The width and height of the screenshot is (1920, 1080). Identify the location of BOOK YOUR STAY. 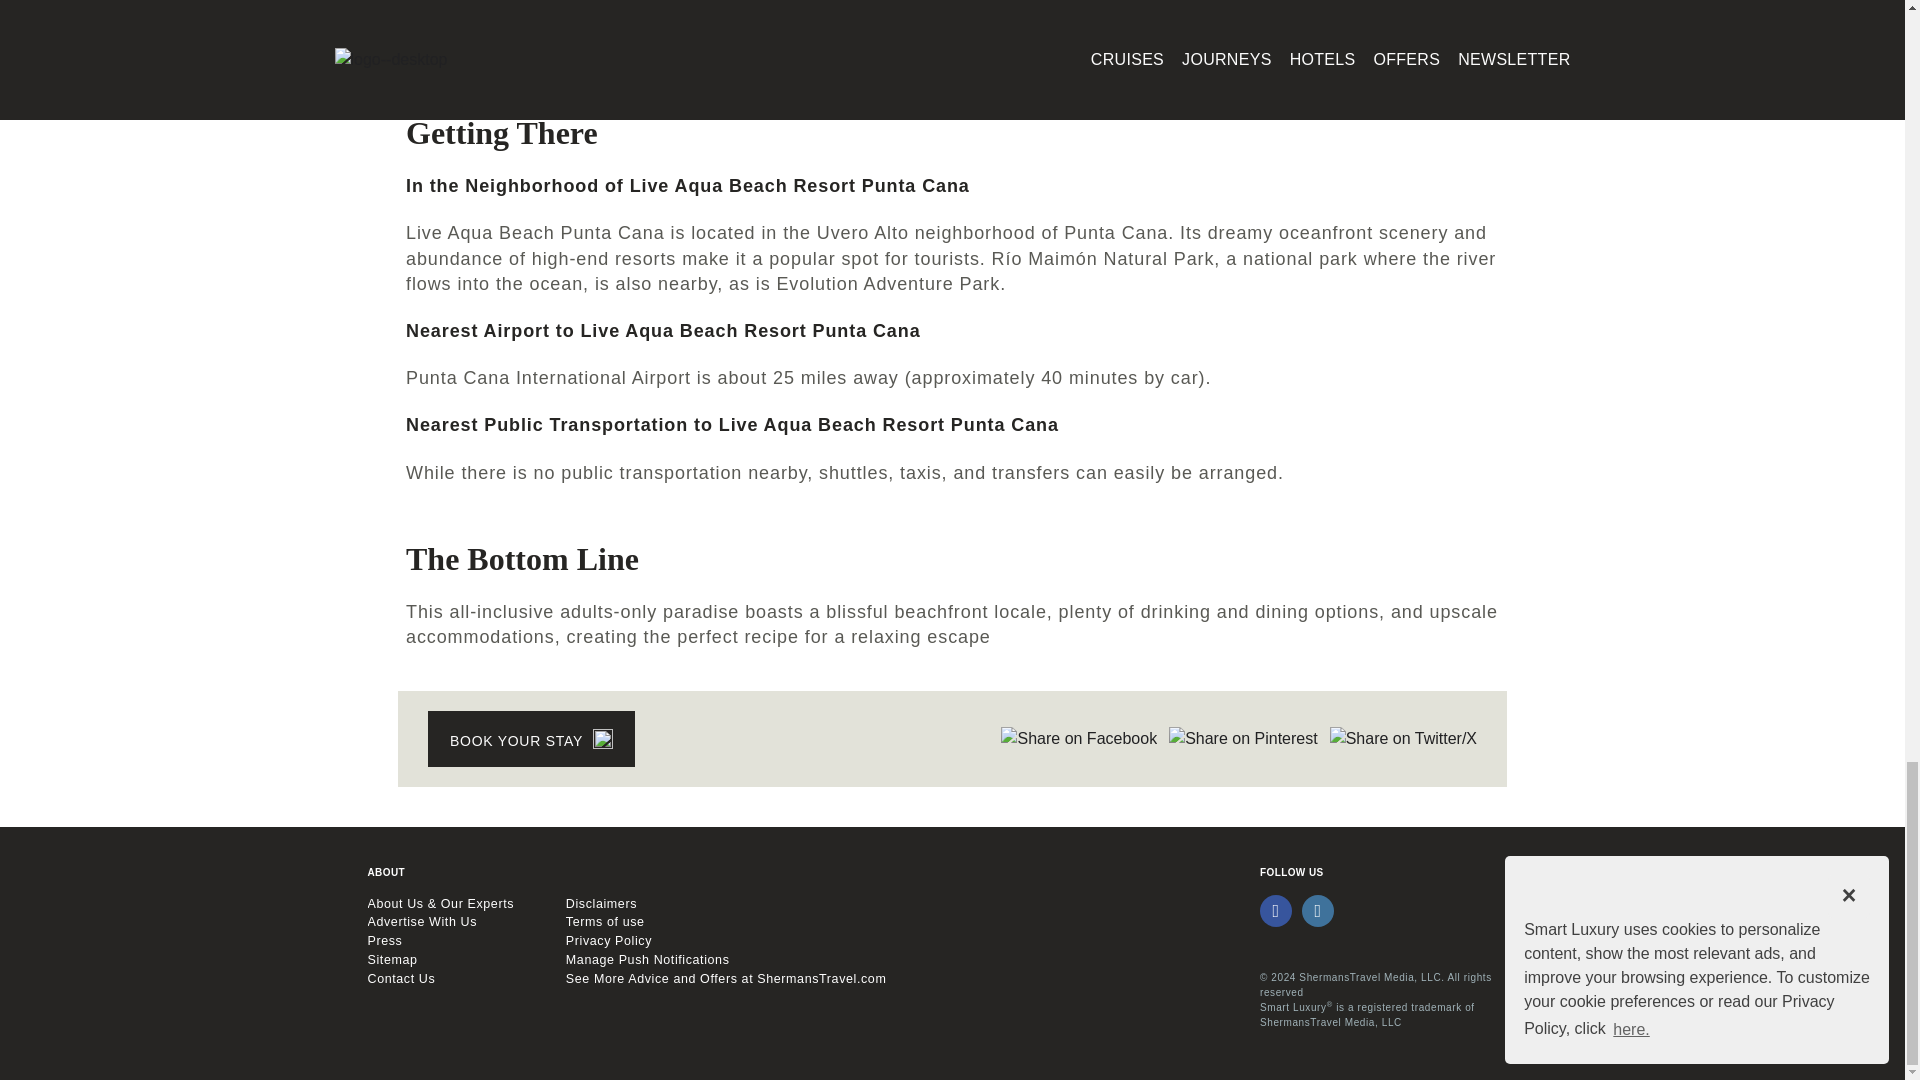
(532, 738).